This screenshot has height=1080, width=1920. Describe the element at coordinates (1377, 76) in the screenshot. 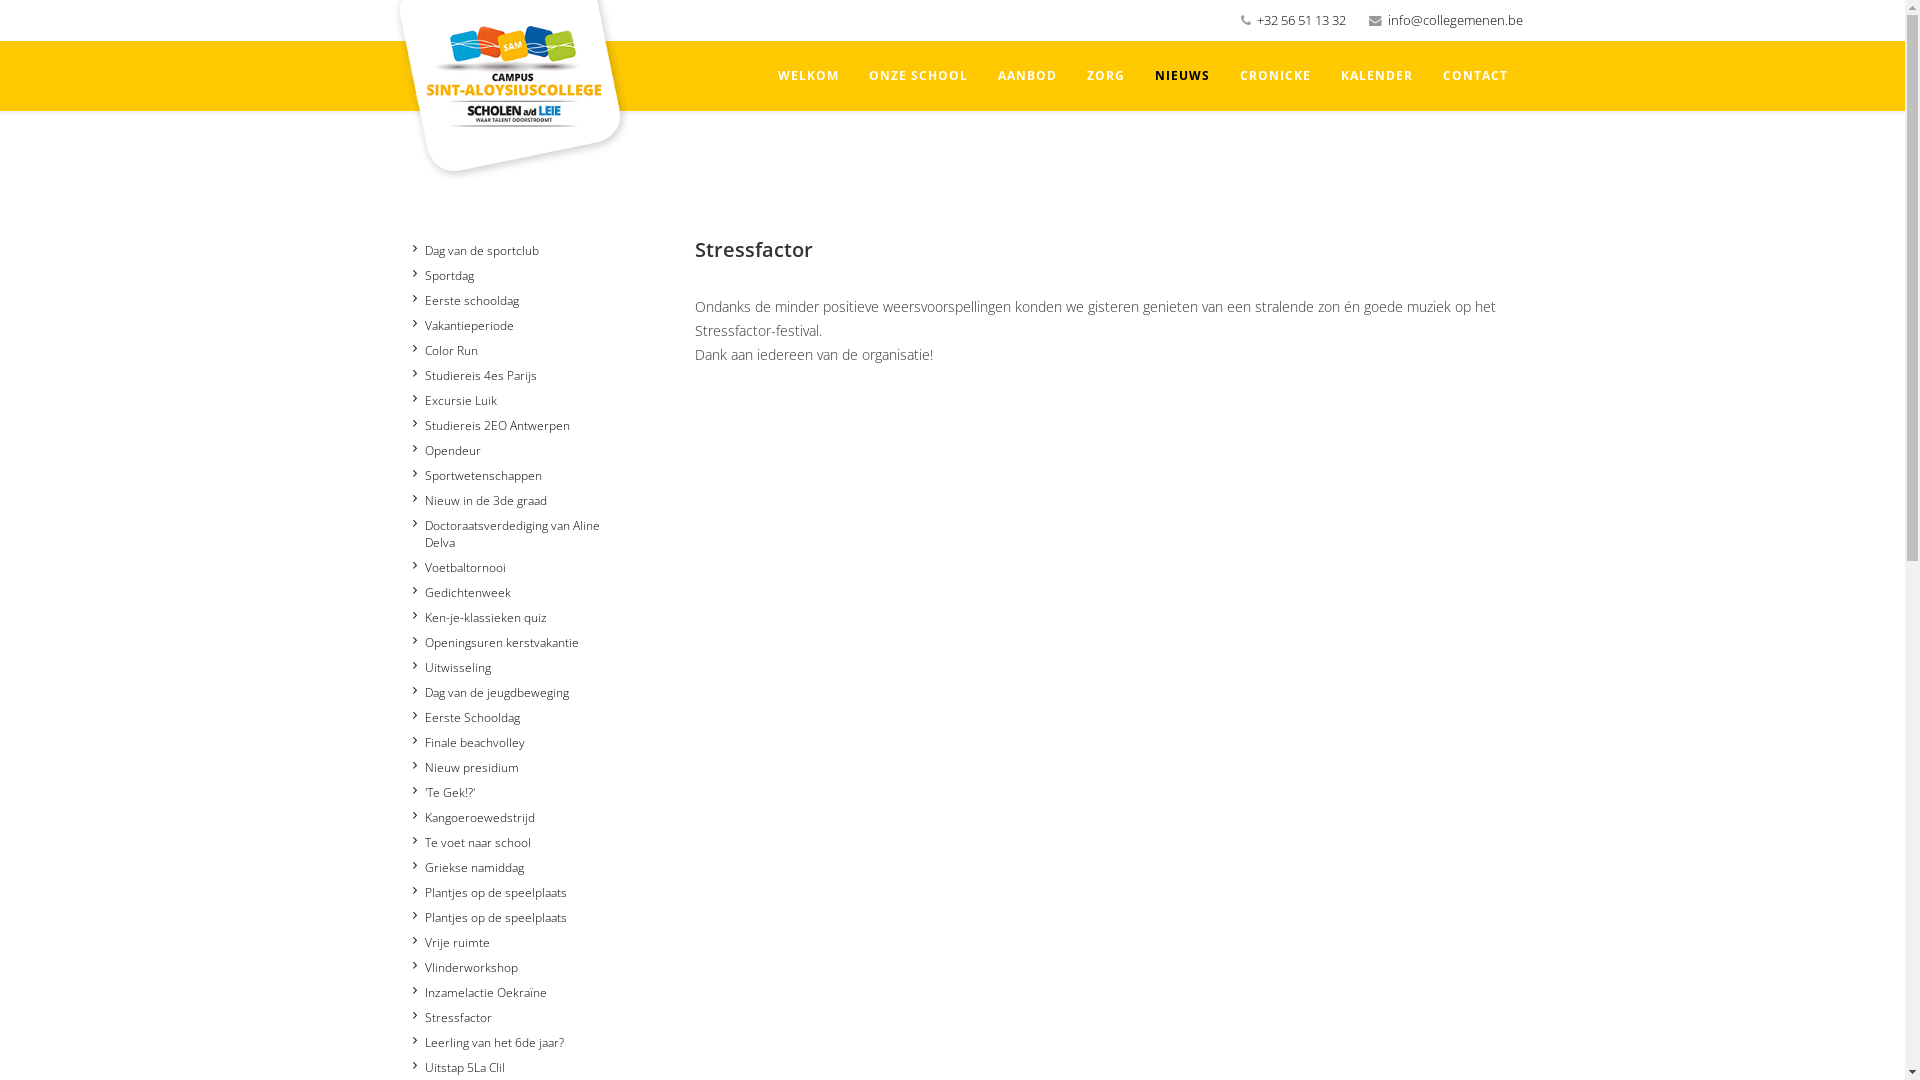

I see `KALENDER` at that location.